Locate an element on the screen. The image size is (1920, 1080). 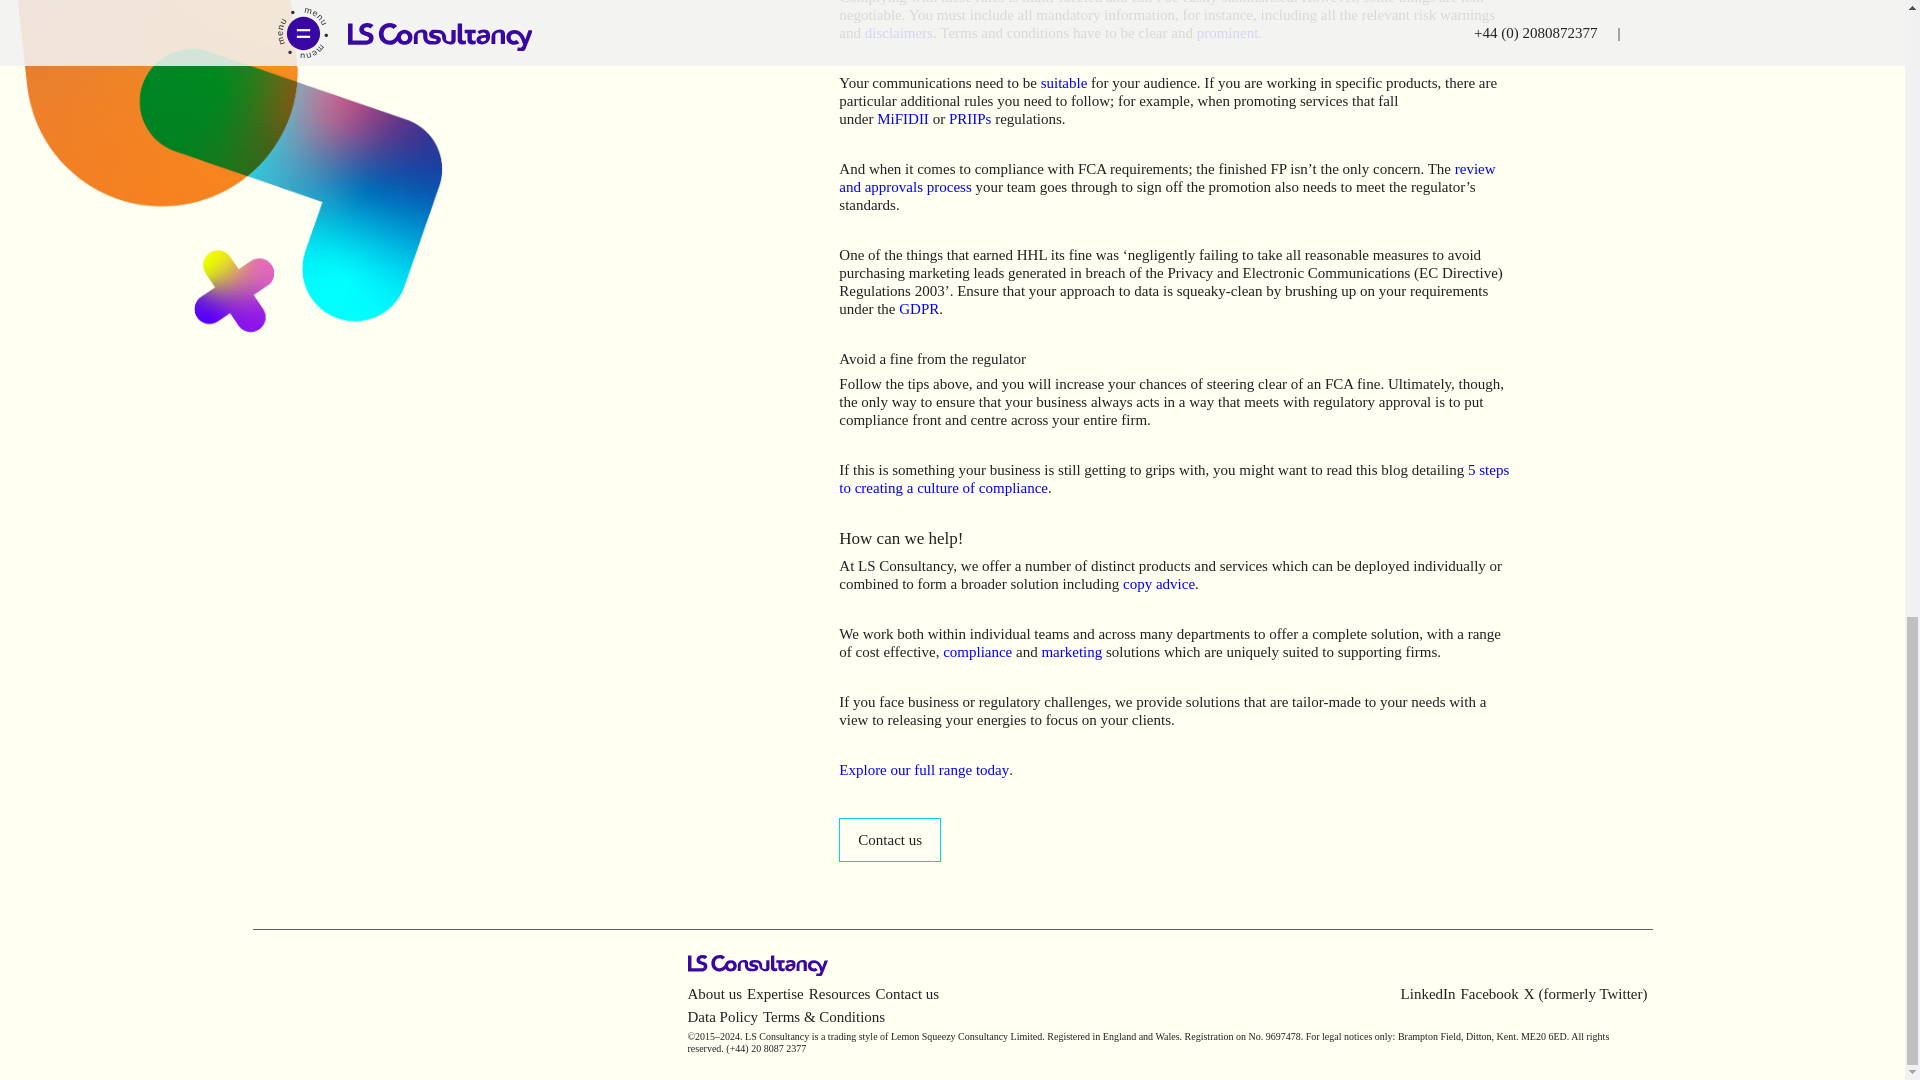
prominent is located at coordinates (1228, 32).